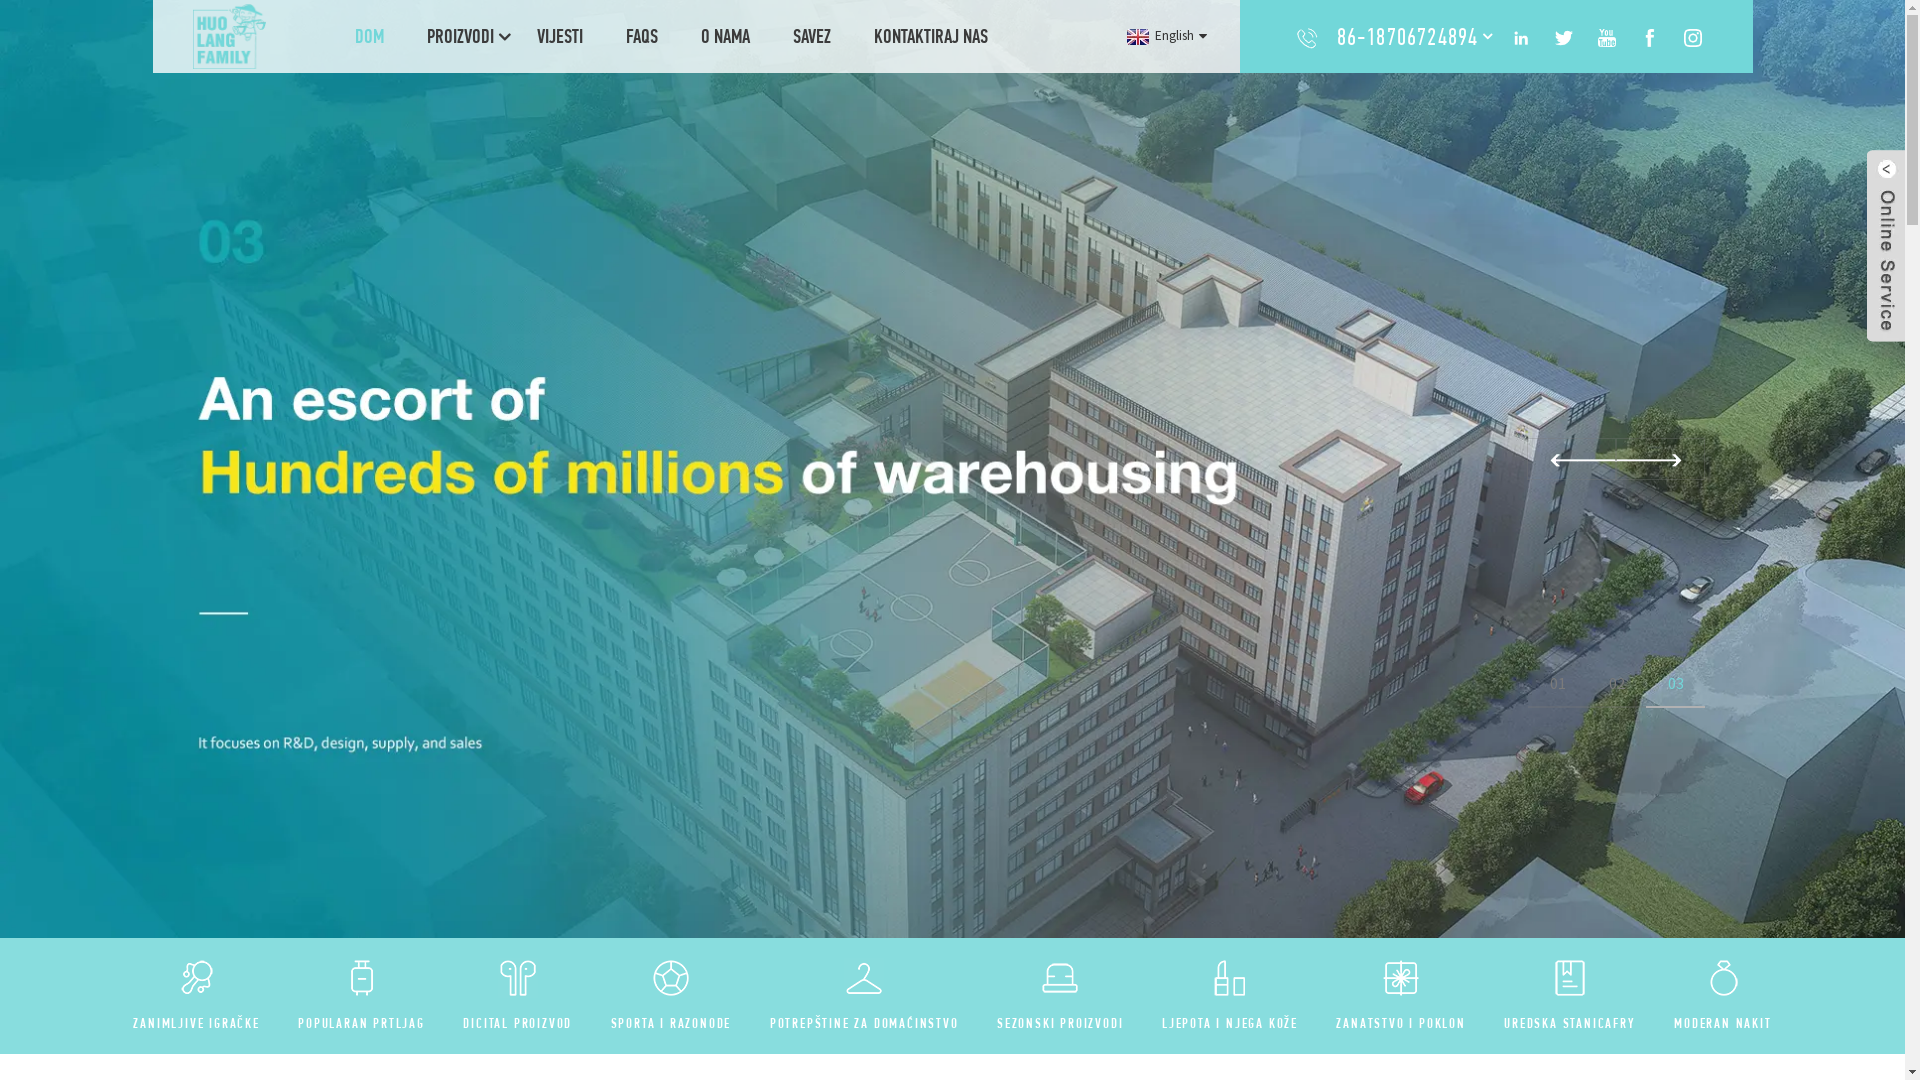  What do you see at coordinates (560, 36) in the screenshot?
I see `VIJESTI` at bounding box center [560, 36].